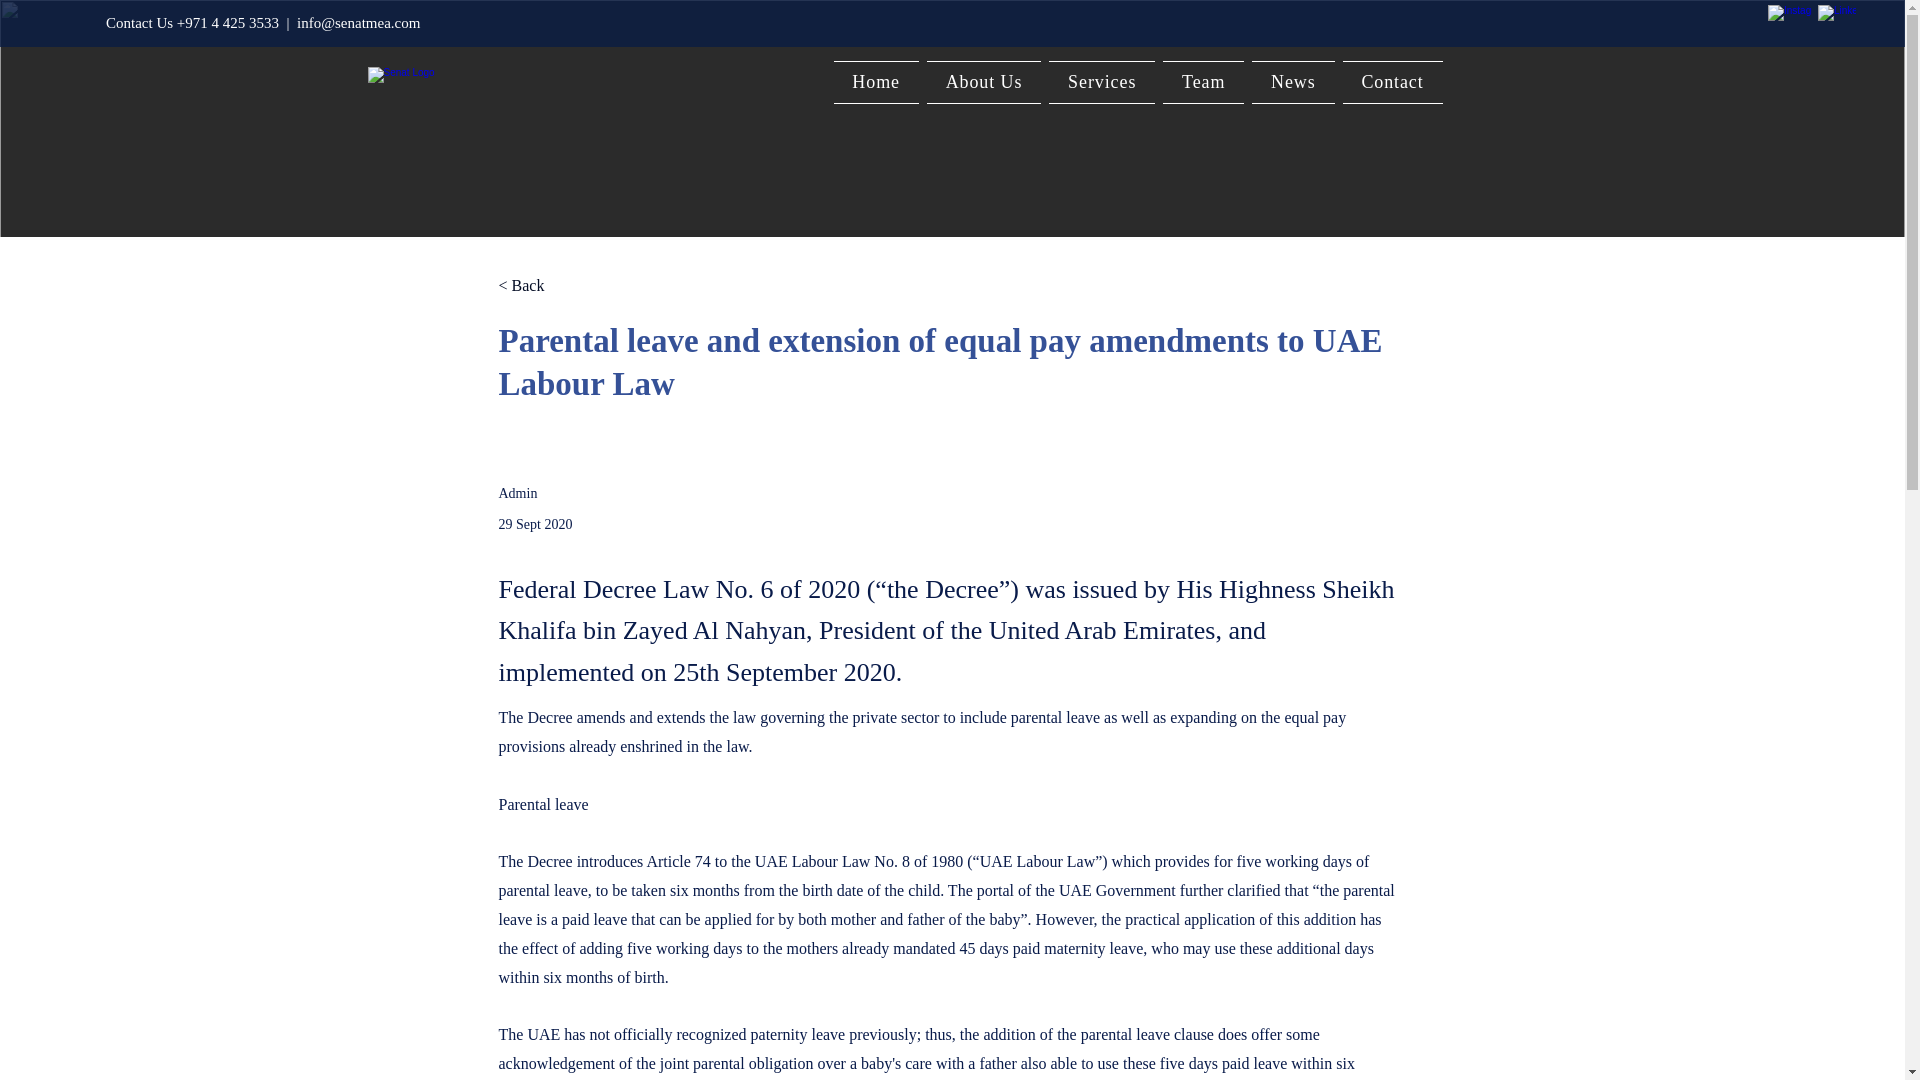  Describe the element at coordinates (1204, 82) in the screenshot. I see `Team` at that location.